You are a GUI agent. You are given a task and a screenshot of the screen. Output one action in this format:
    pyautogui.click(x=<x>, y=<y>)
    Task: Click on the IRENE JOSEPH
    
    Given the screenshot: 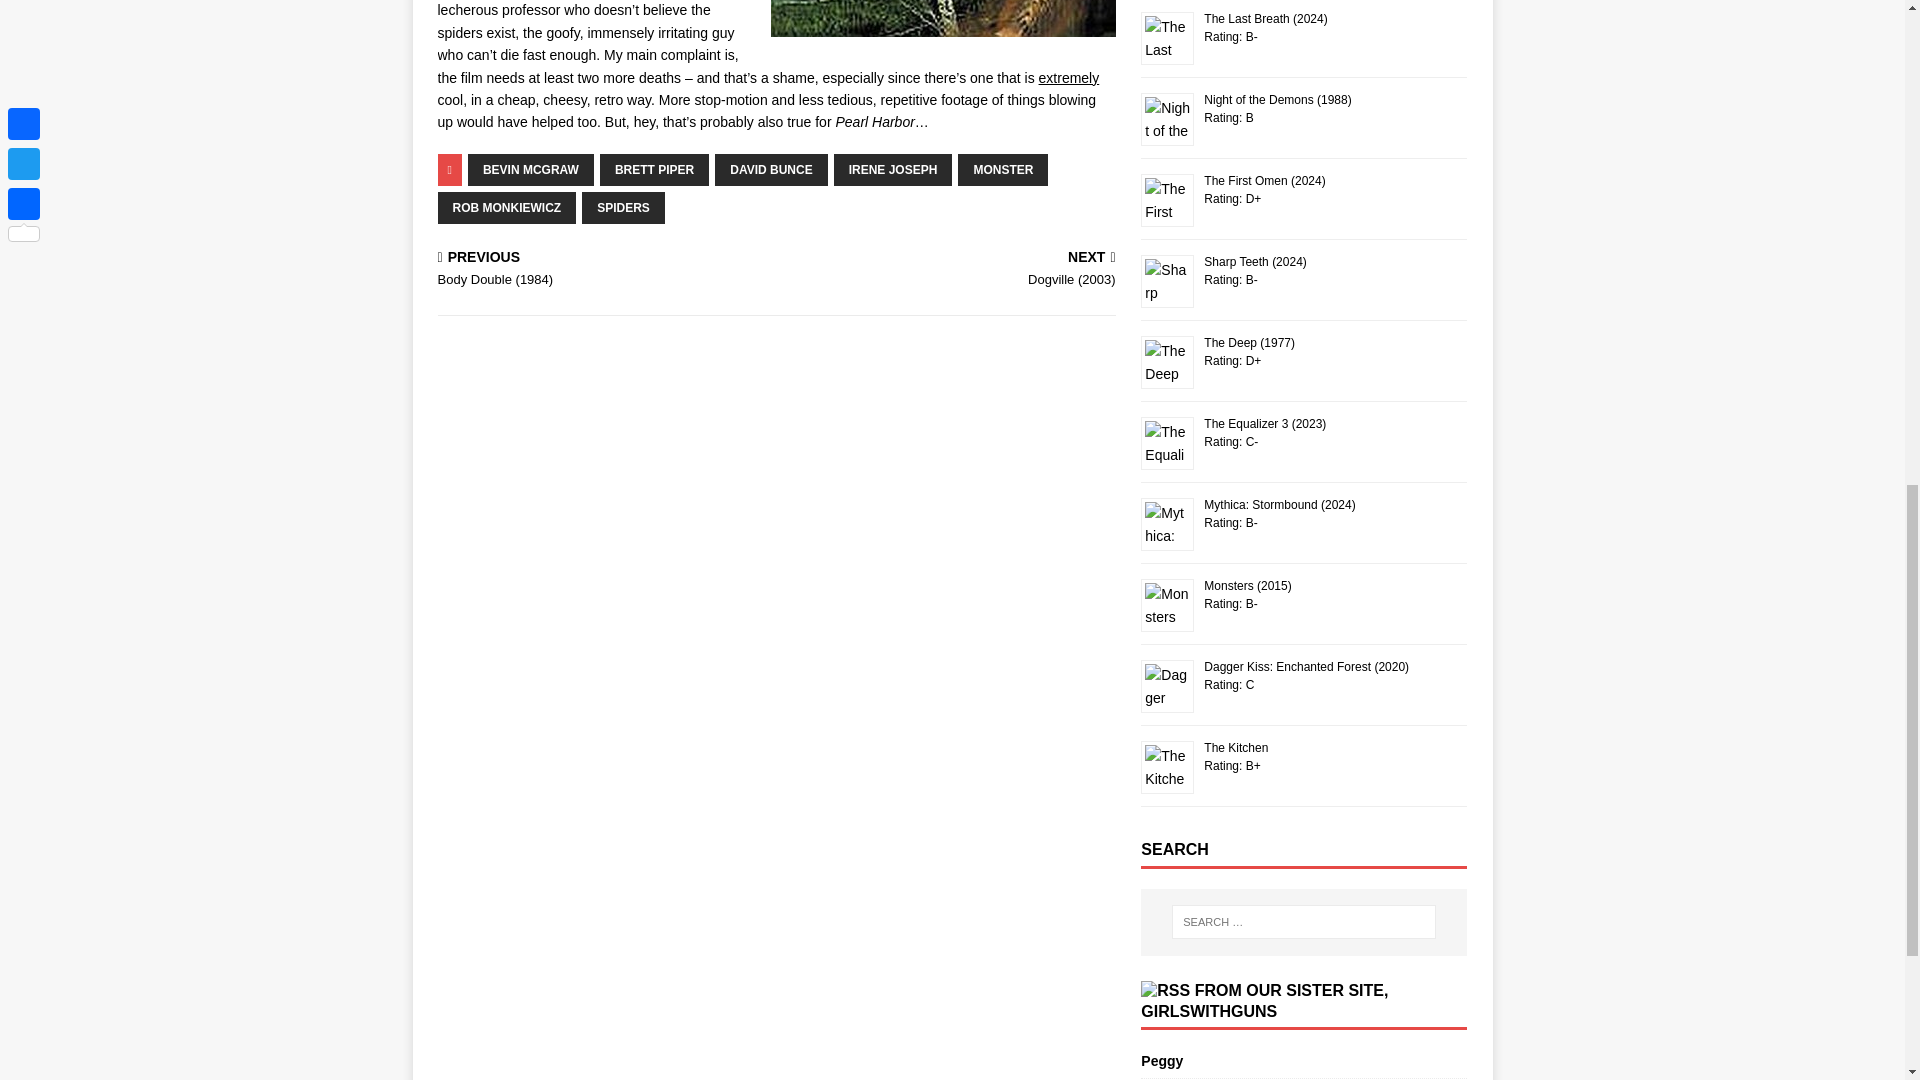 What is the action you would take?
    pyautogui.click(x=892, y=170)
    